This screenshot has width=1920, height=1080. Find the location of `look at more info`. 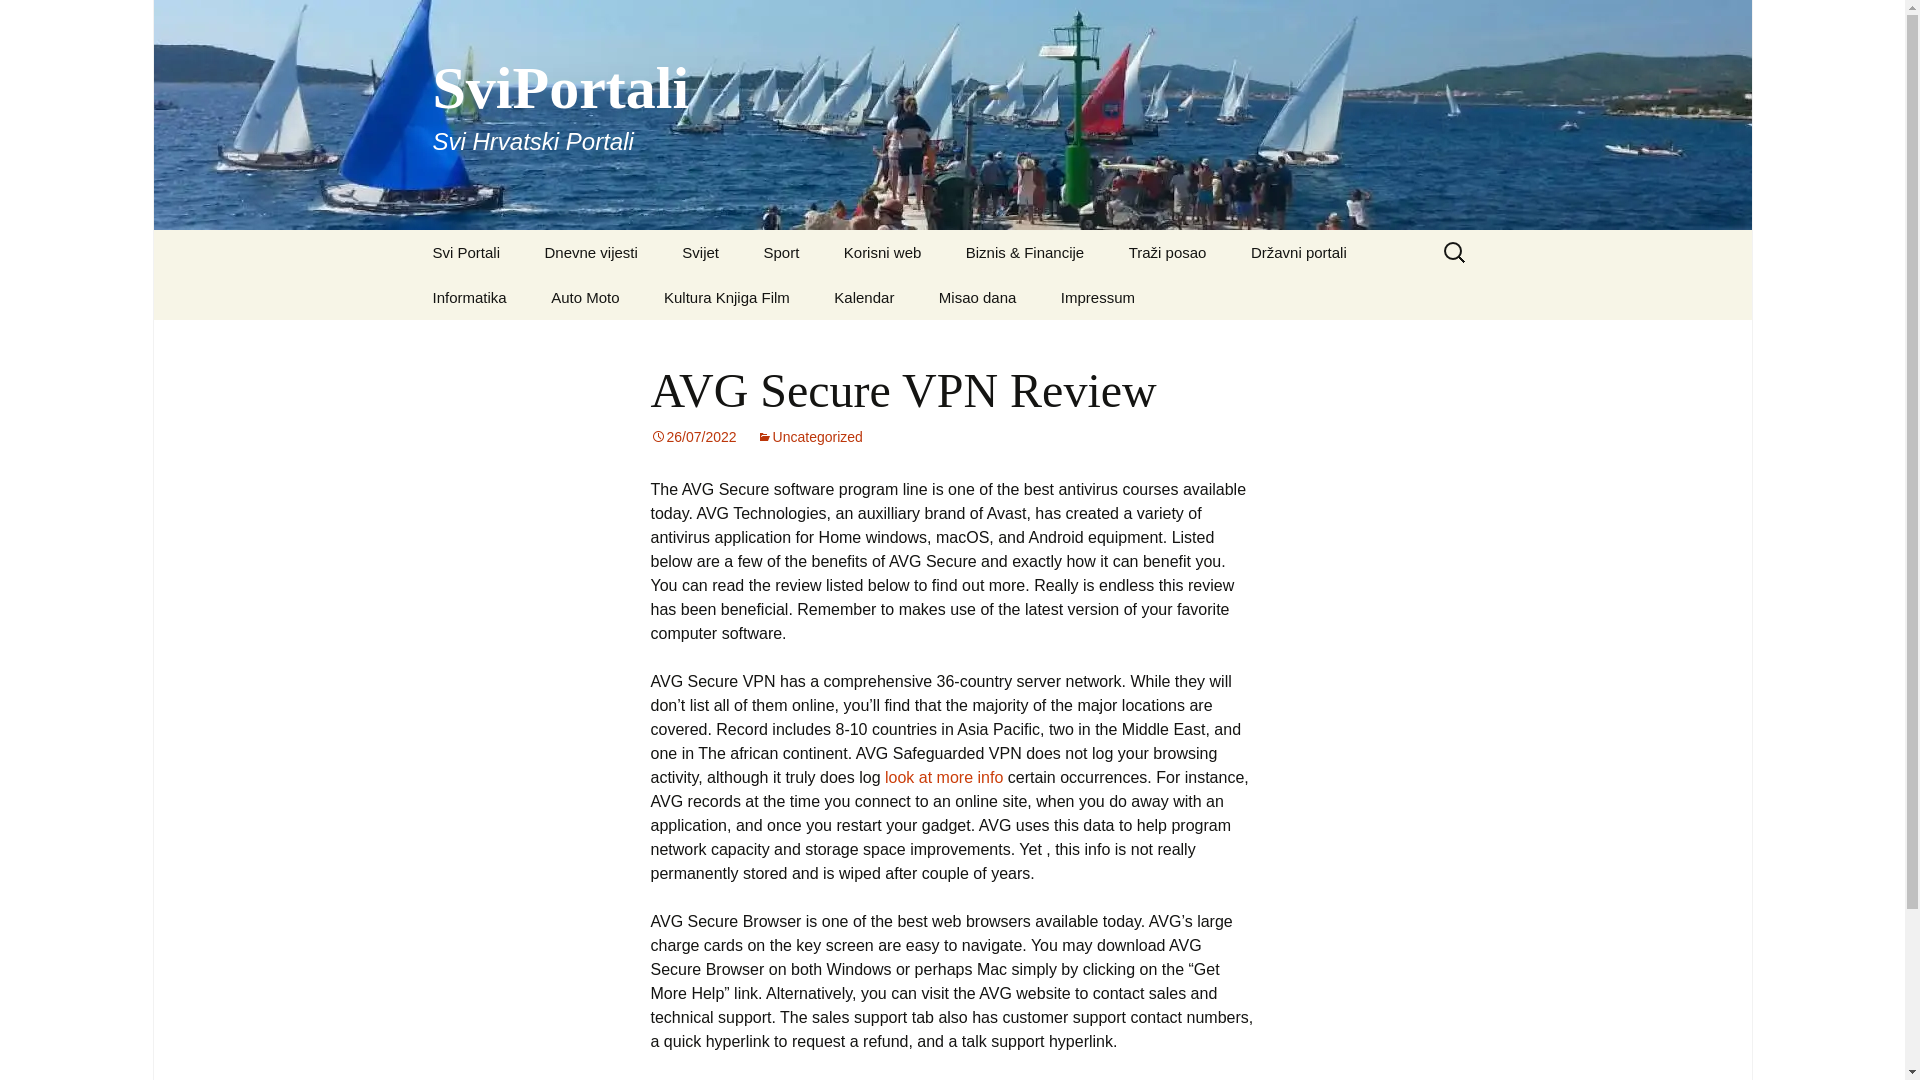

look at more info is located at coordinates (944, 777).